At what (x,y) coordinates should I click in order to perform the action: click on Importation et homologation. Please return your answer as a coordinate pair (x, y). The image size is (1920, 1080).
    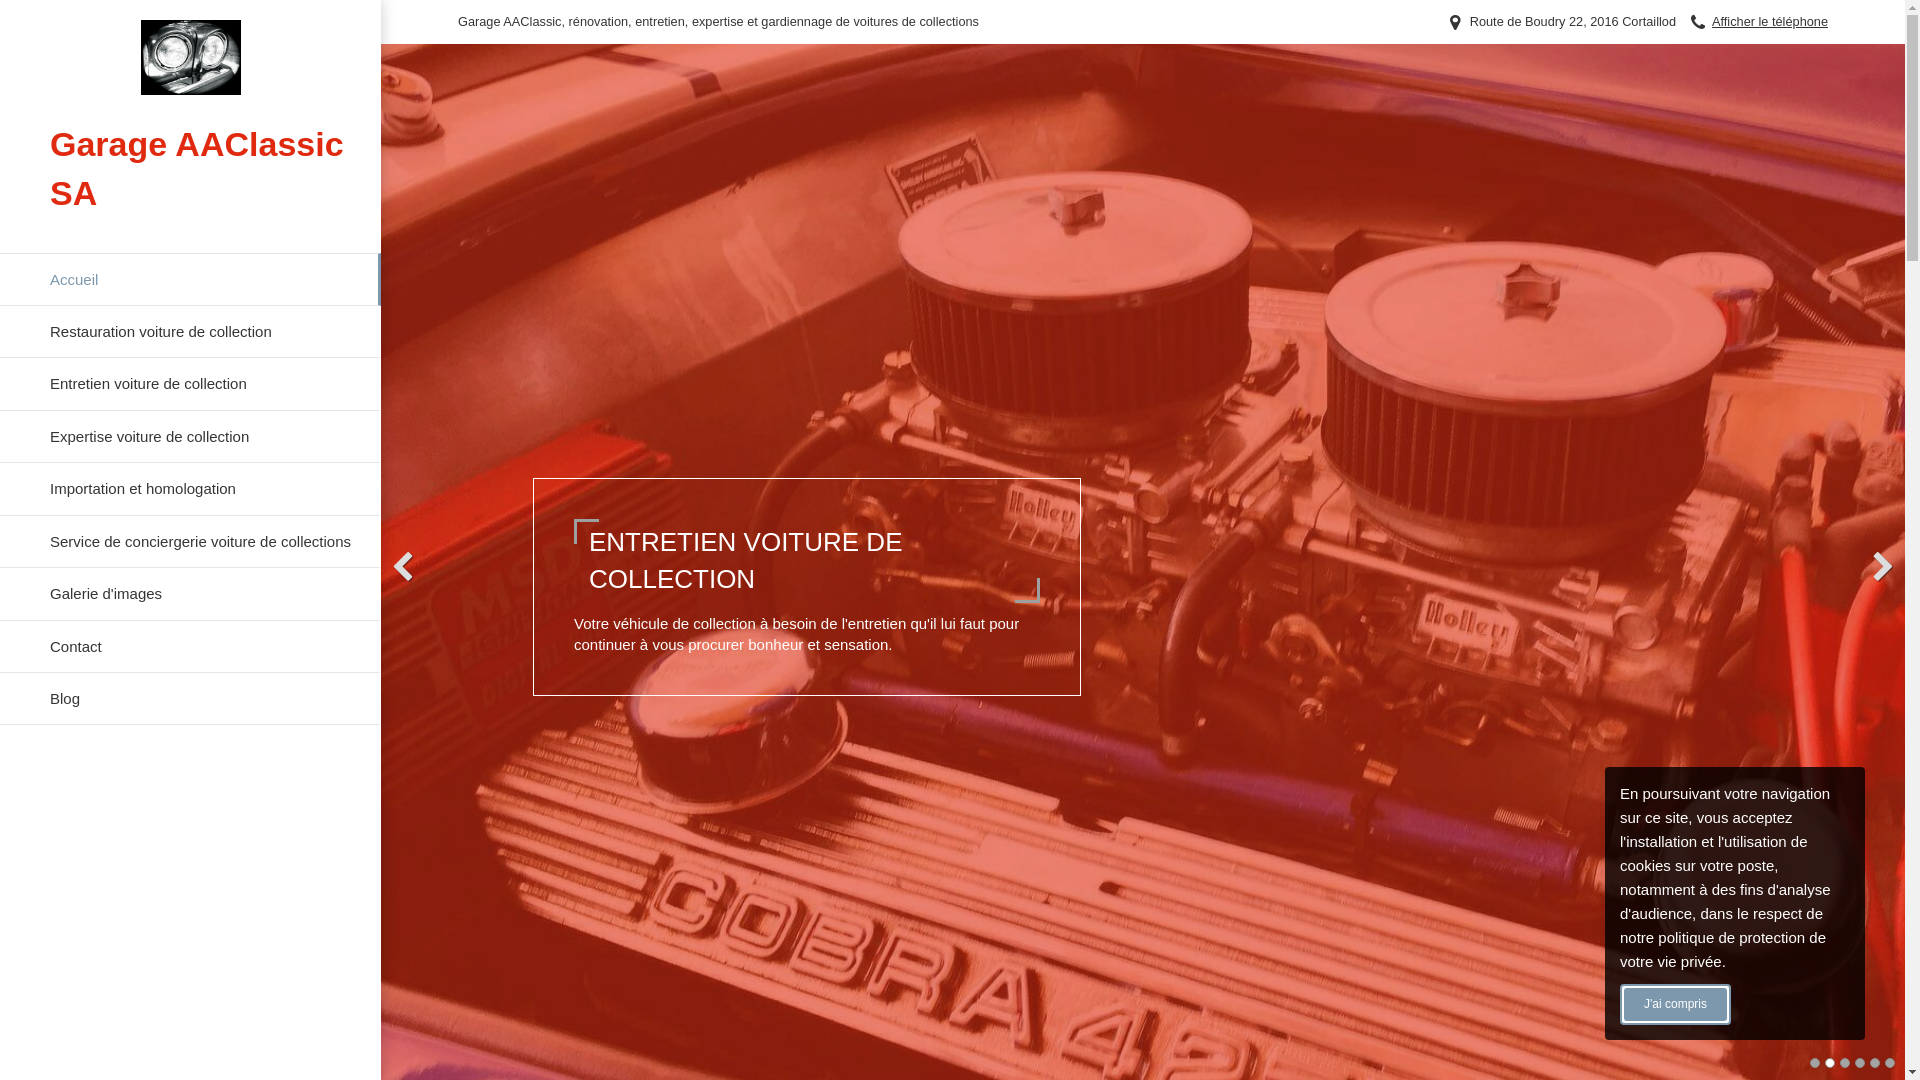
    Looking at the image, I should click on (190, 489).